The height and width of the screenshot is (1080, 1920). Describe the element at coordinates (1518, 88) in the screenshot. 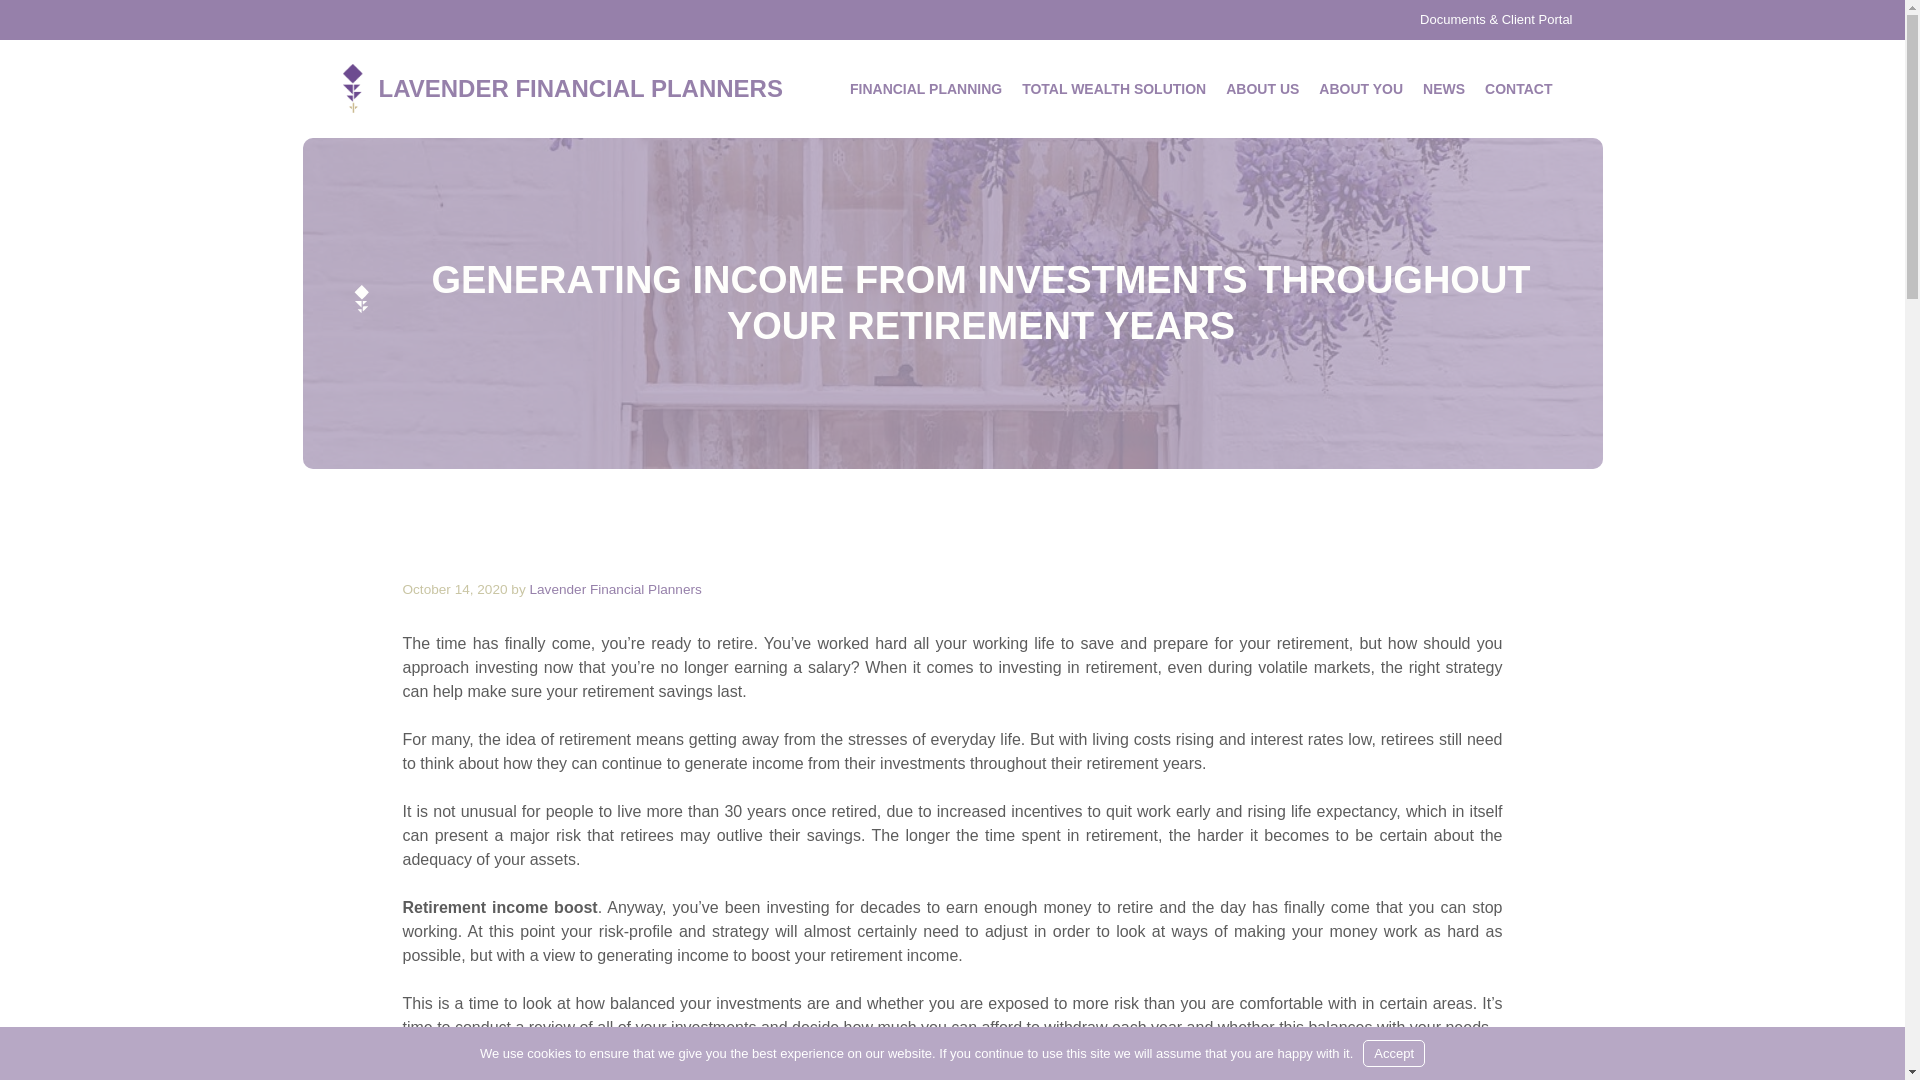

I see `CONTACT` at that location.